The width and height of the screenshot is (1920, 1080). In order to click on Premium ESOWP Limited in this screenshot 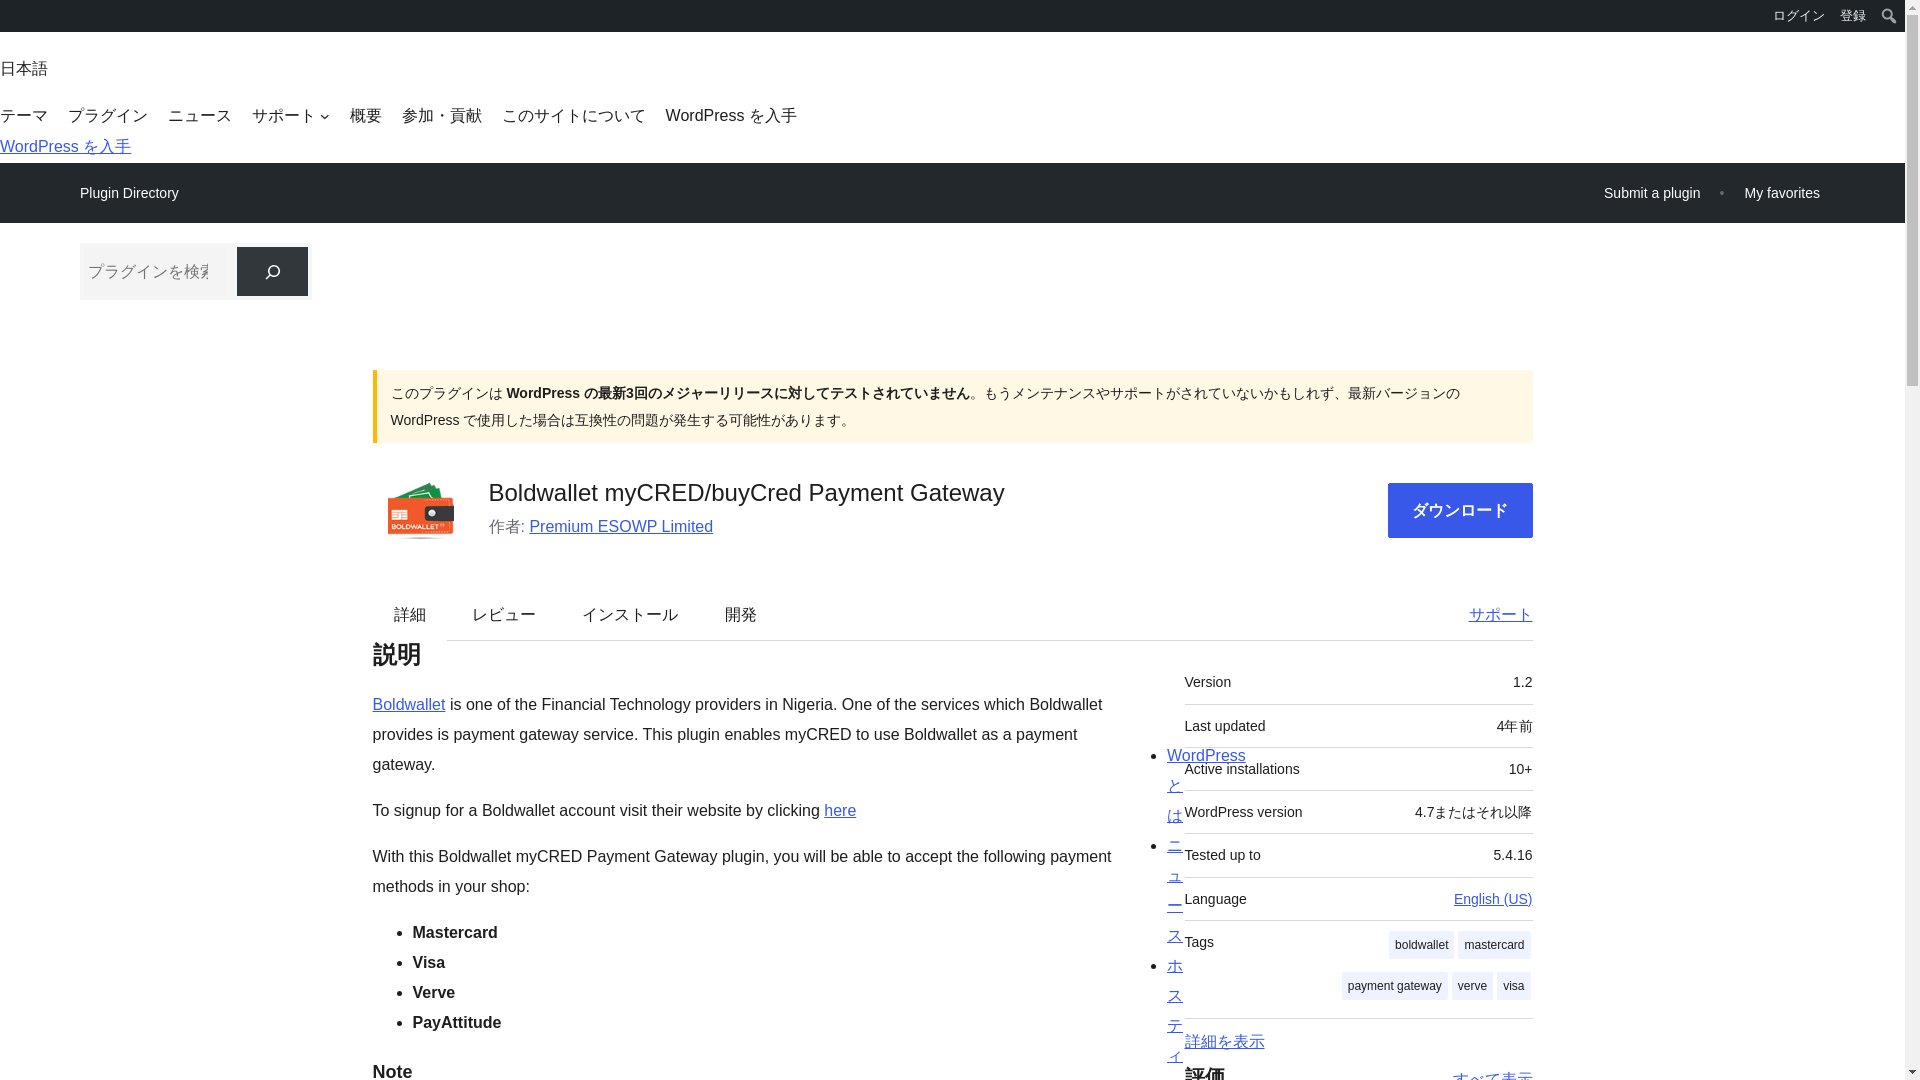, I will do `click(620, 526)`.